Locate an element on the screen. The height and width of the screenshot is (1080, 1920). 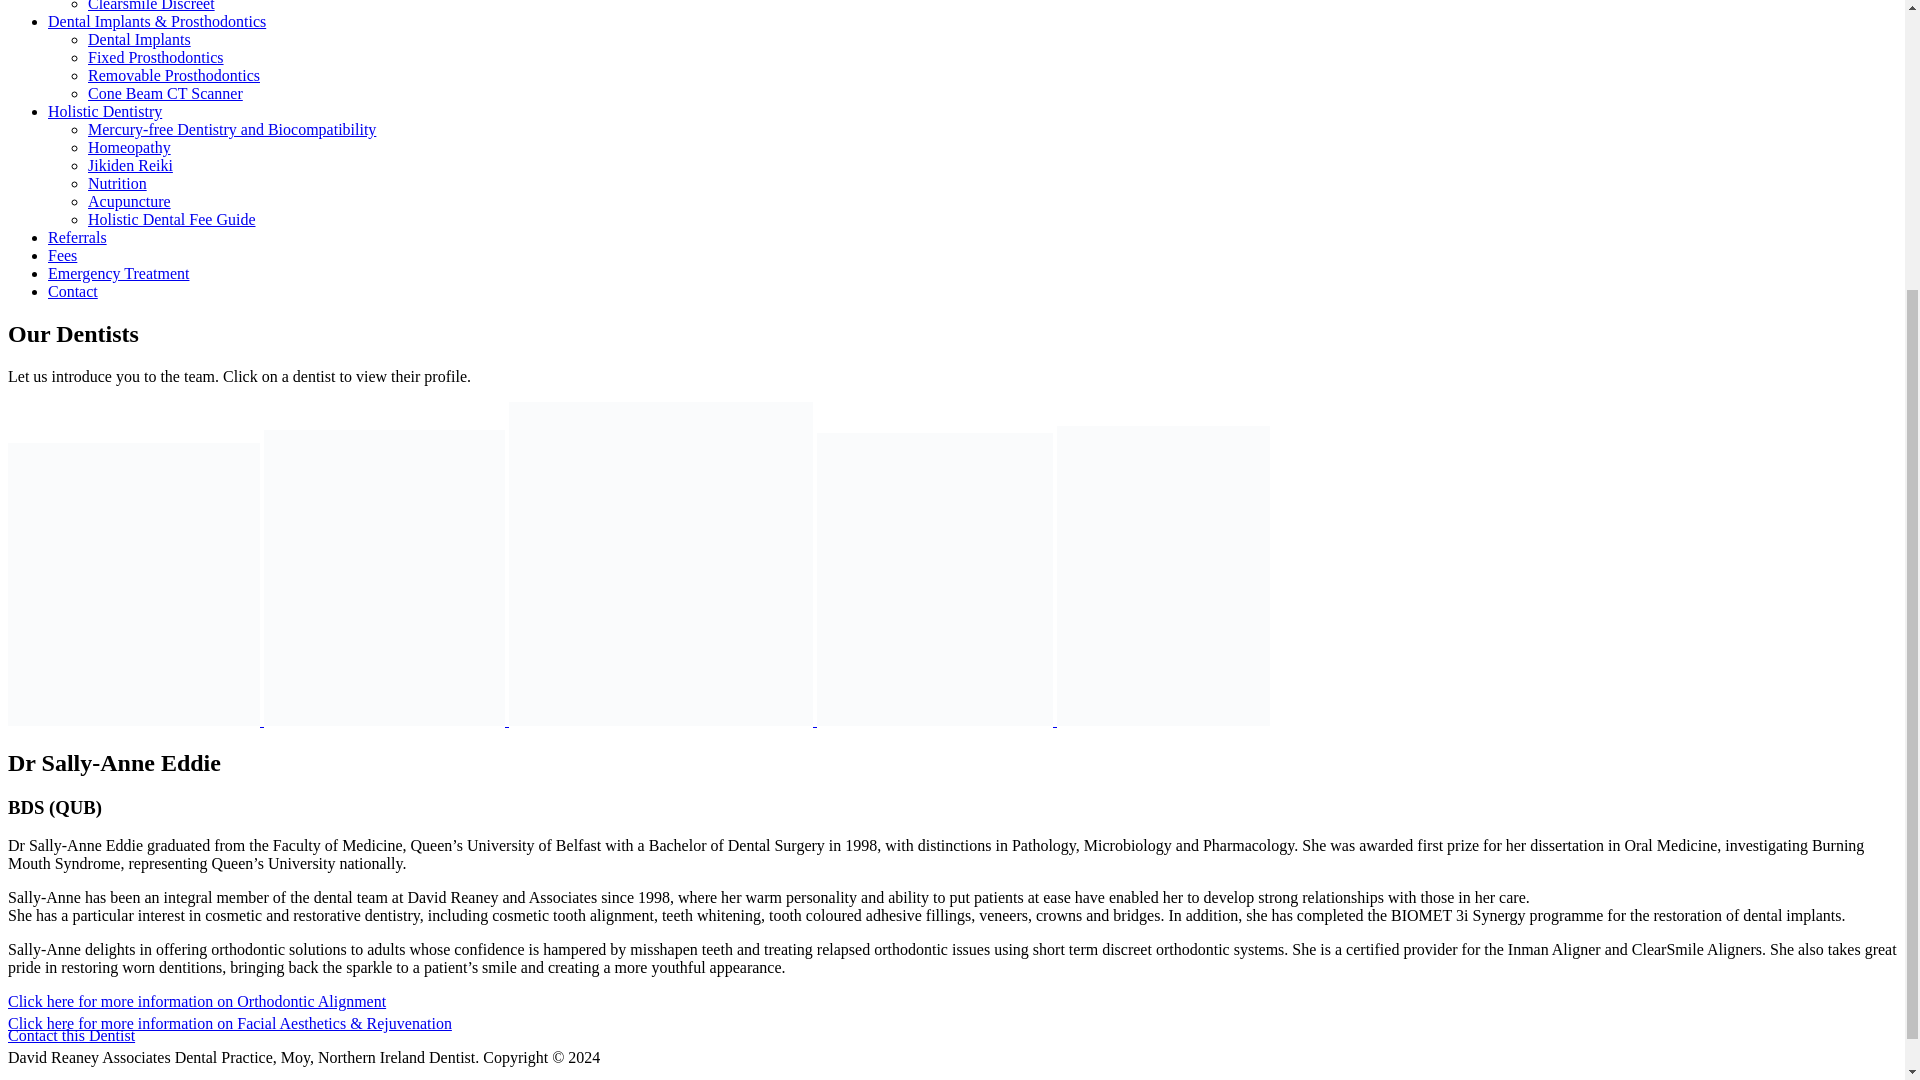
Homeopathy is located at coordinates (129, 147).